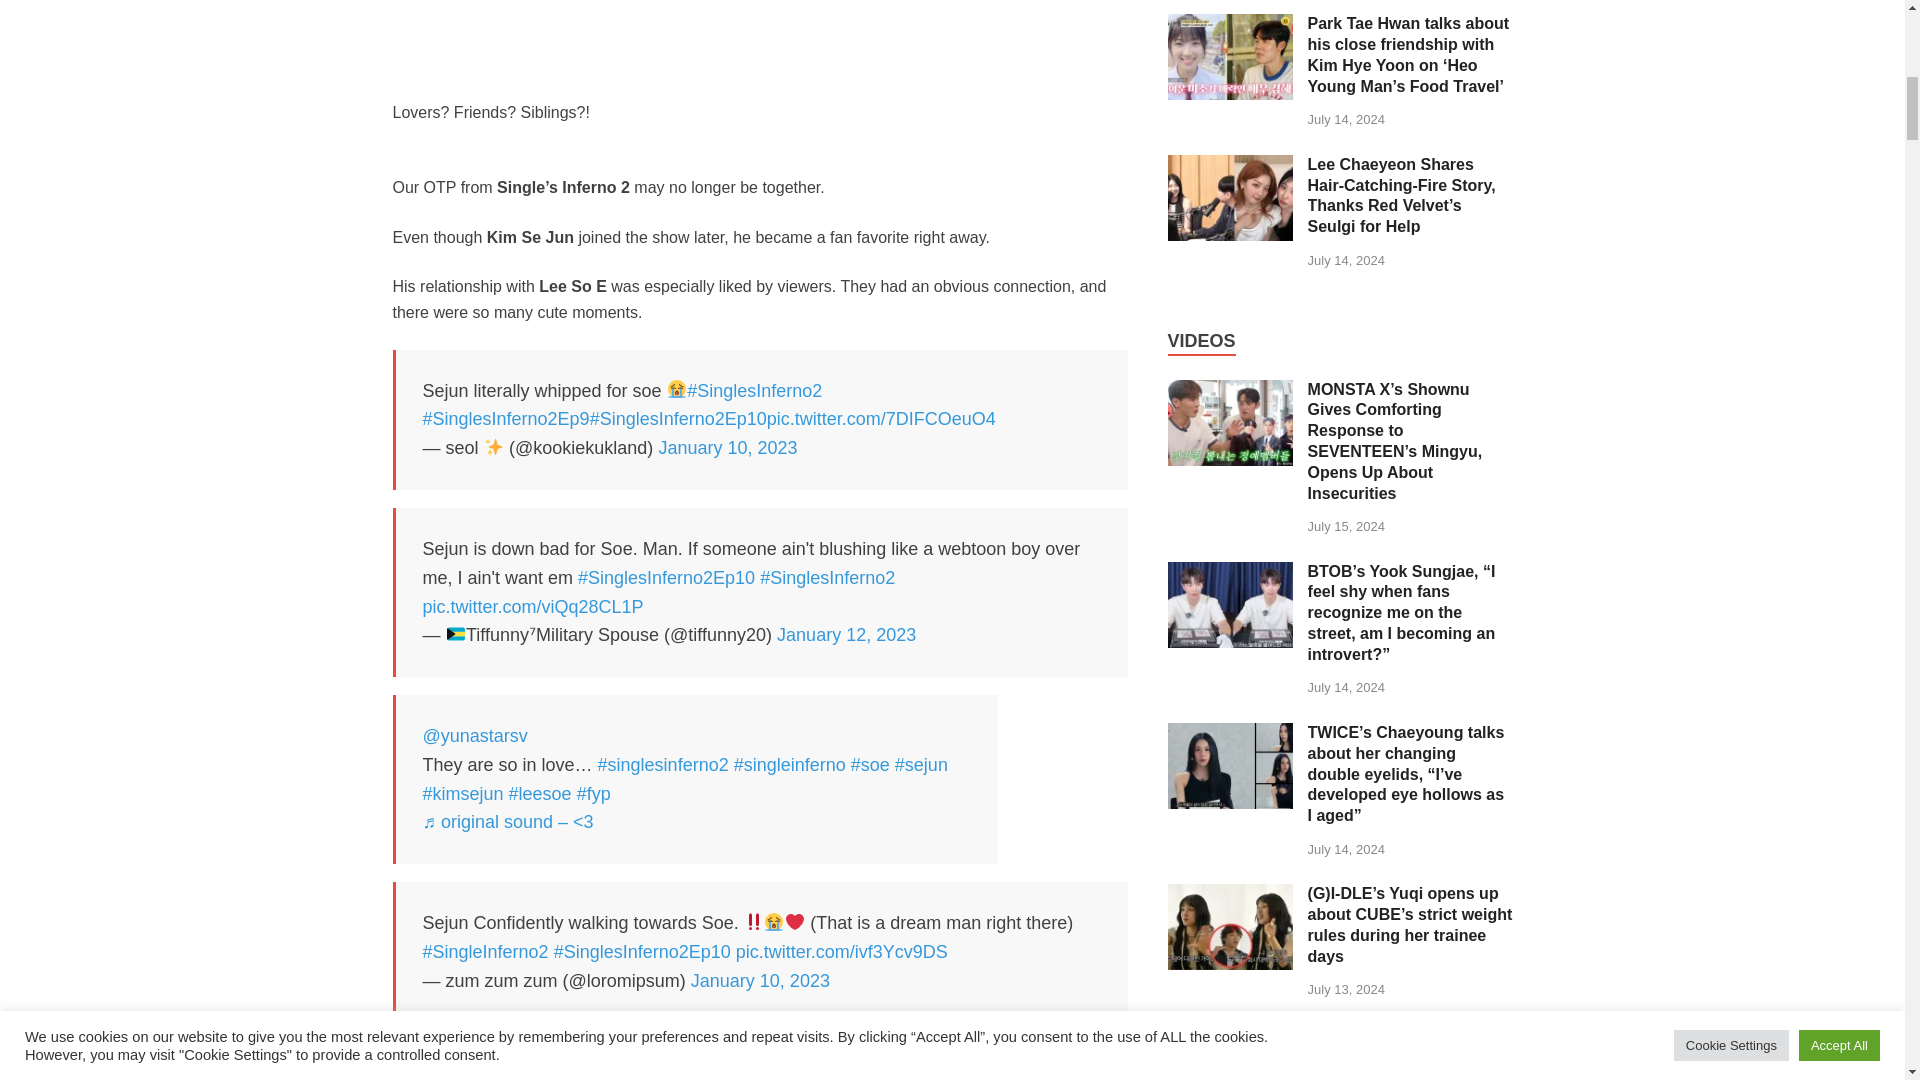 Image resolution: width=1920 pixels, height=1080 pixels. I want to click on January 12, 2023, so click(846, 634).